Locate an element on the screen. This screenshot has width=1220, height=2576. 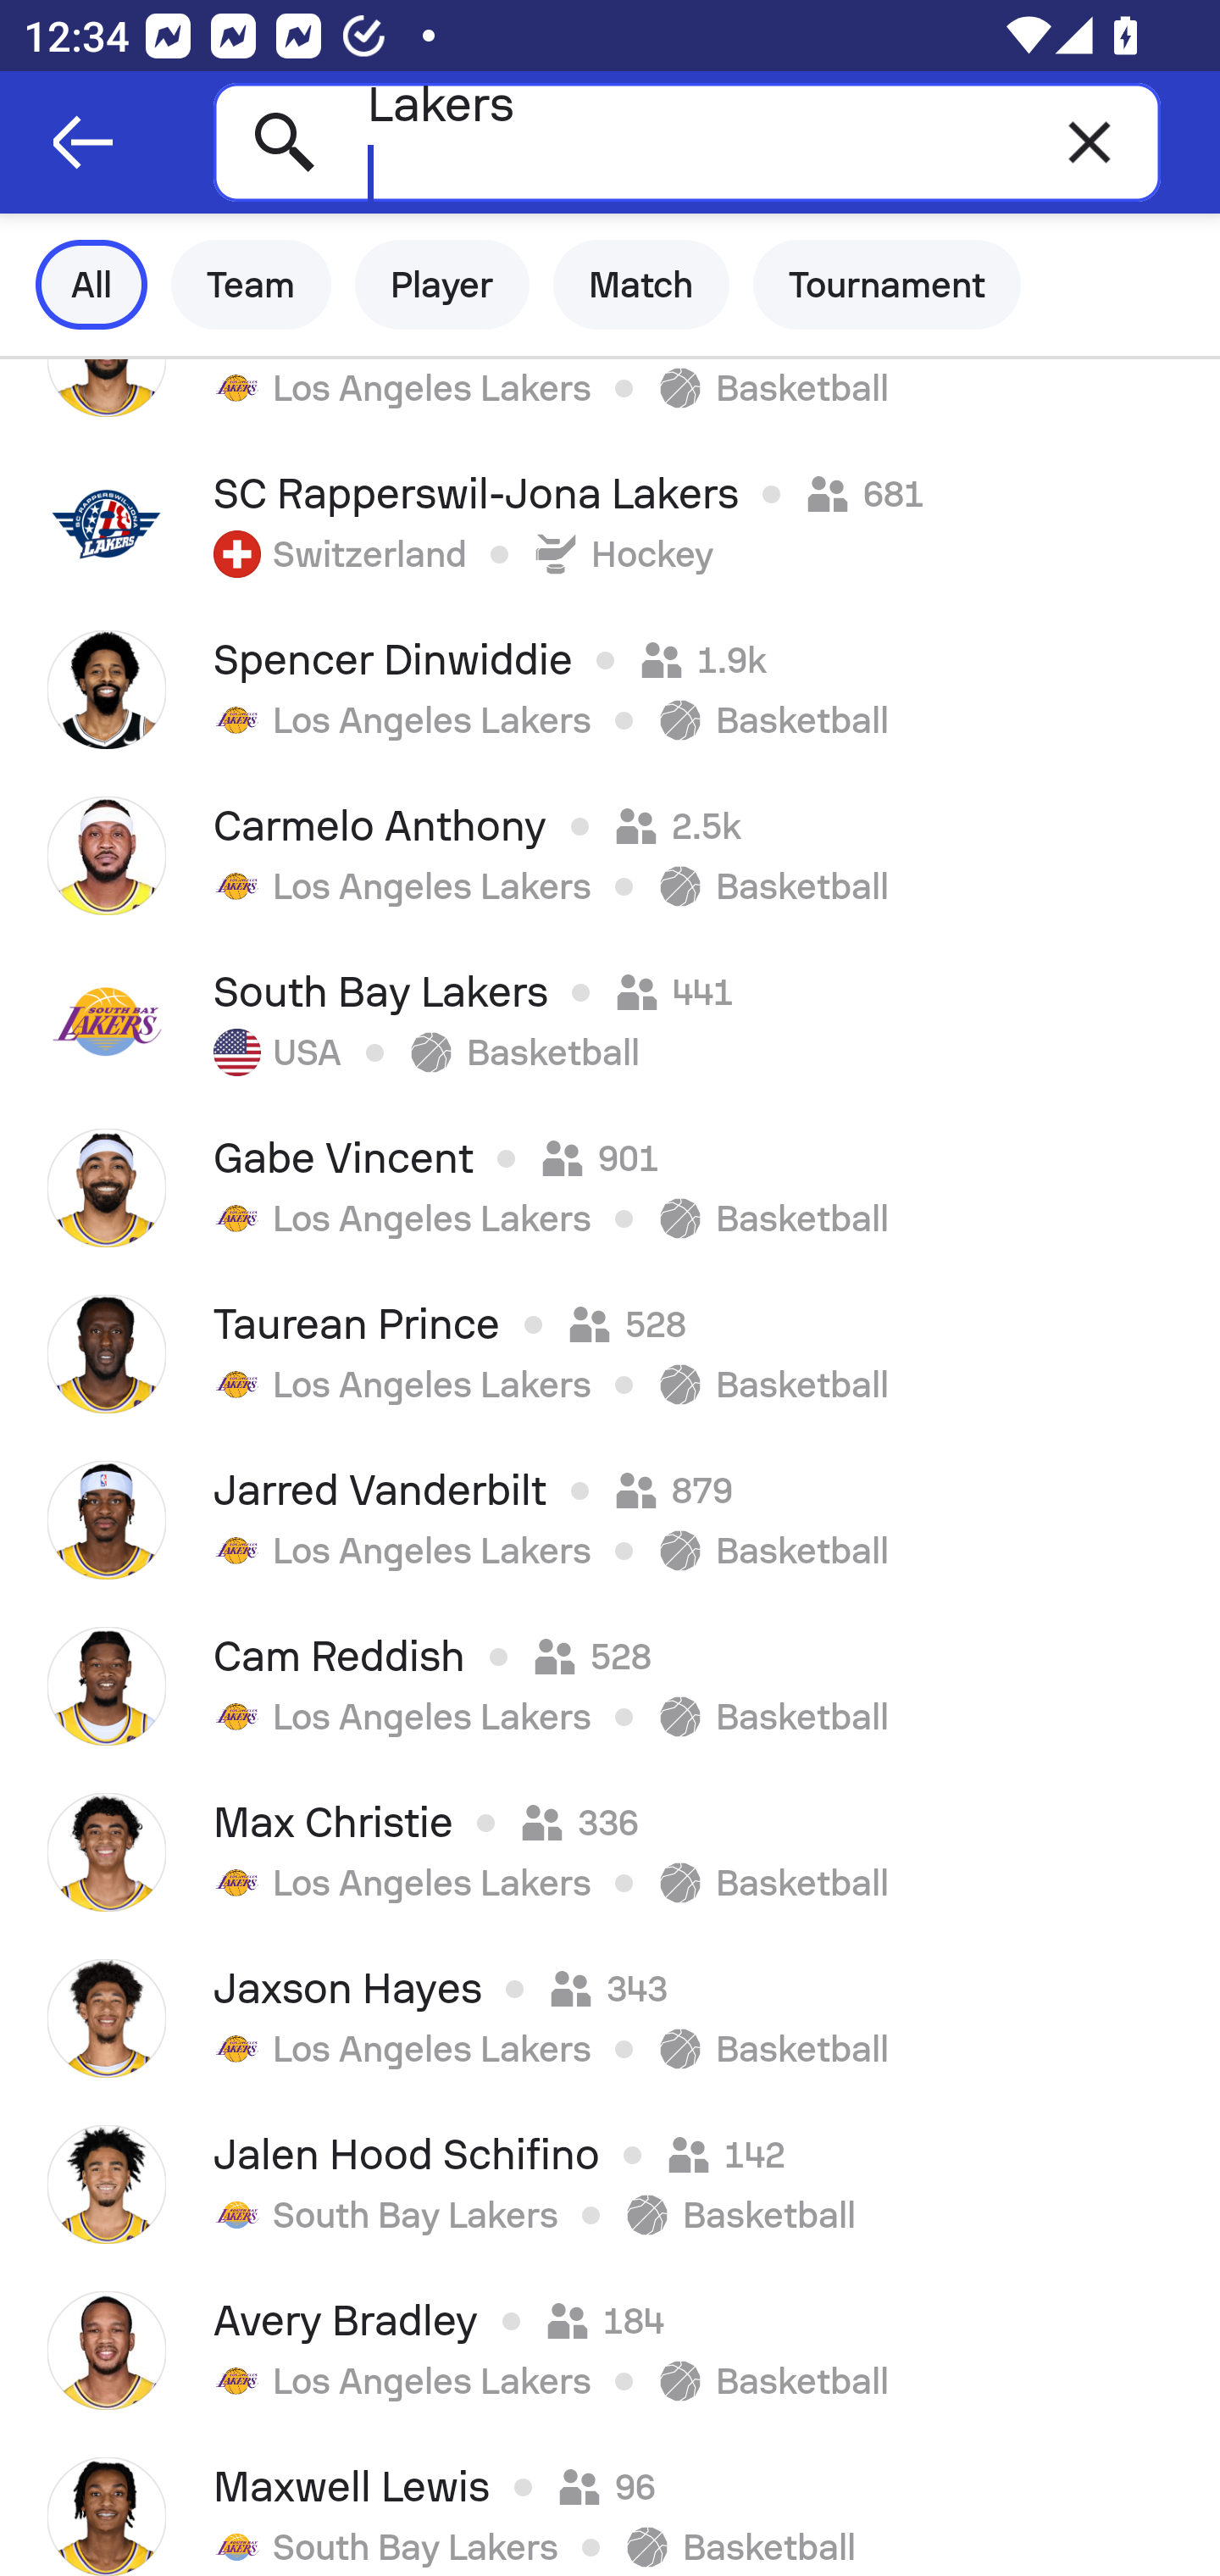
Team is located at coordinates (251, 285).